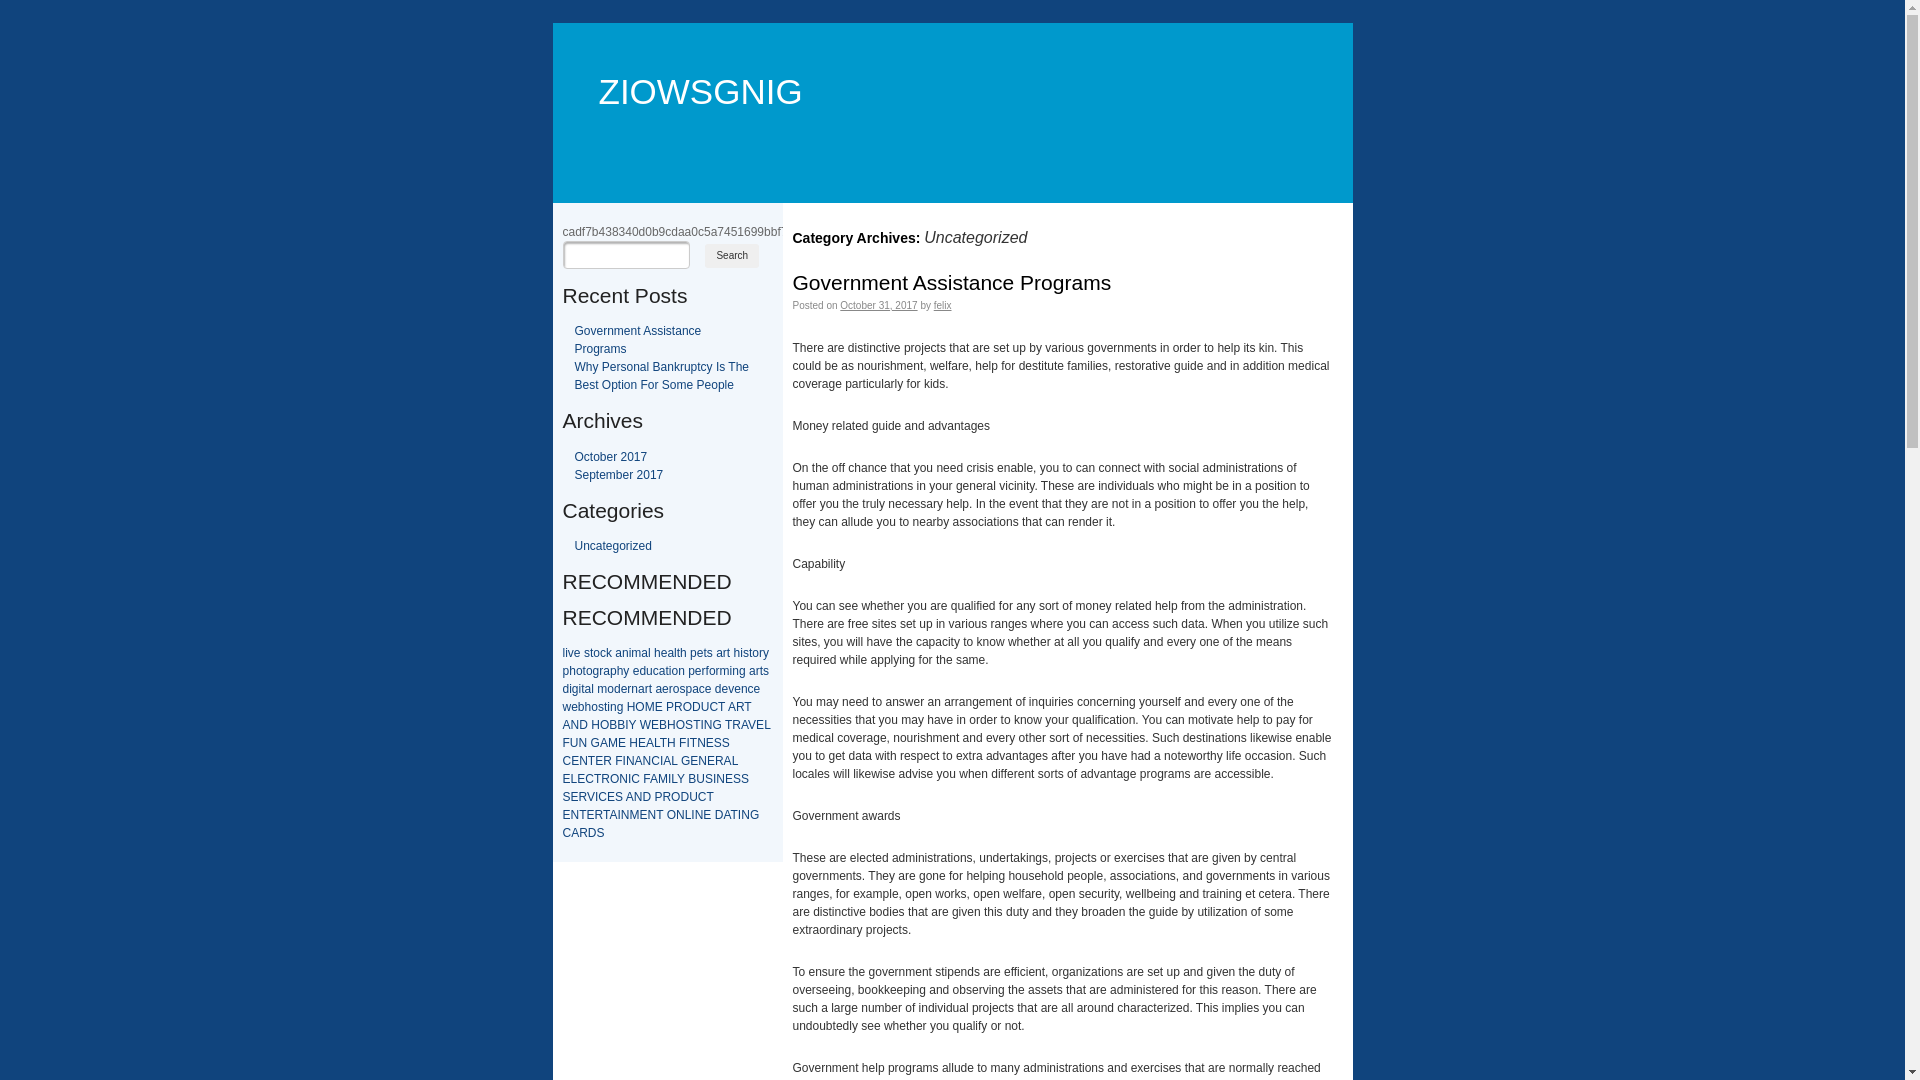 This screenshot has width=1920, height=1080. I want to click on k, so click(609, 653).